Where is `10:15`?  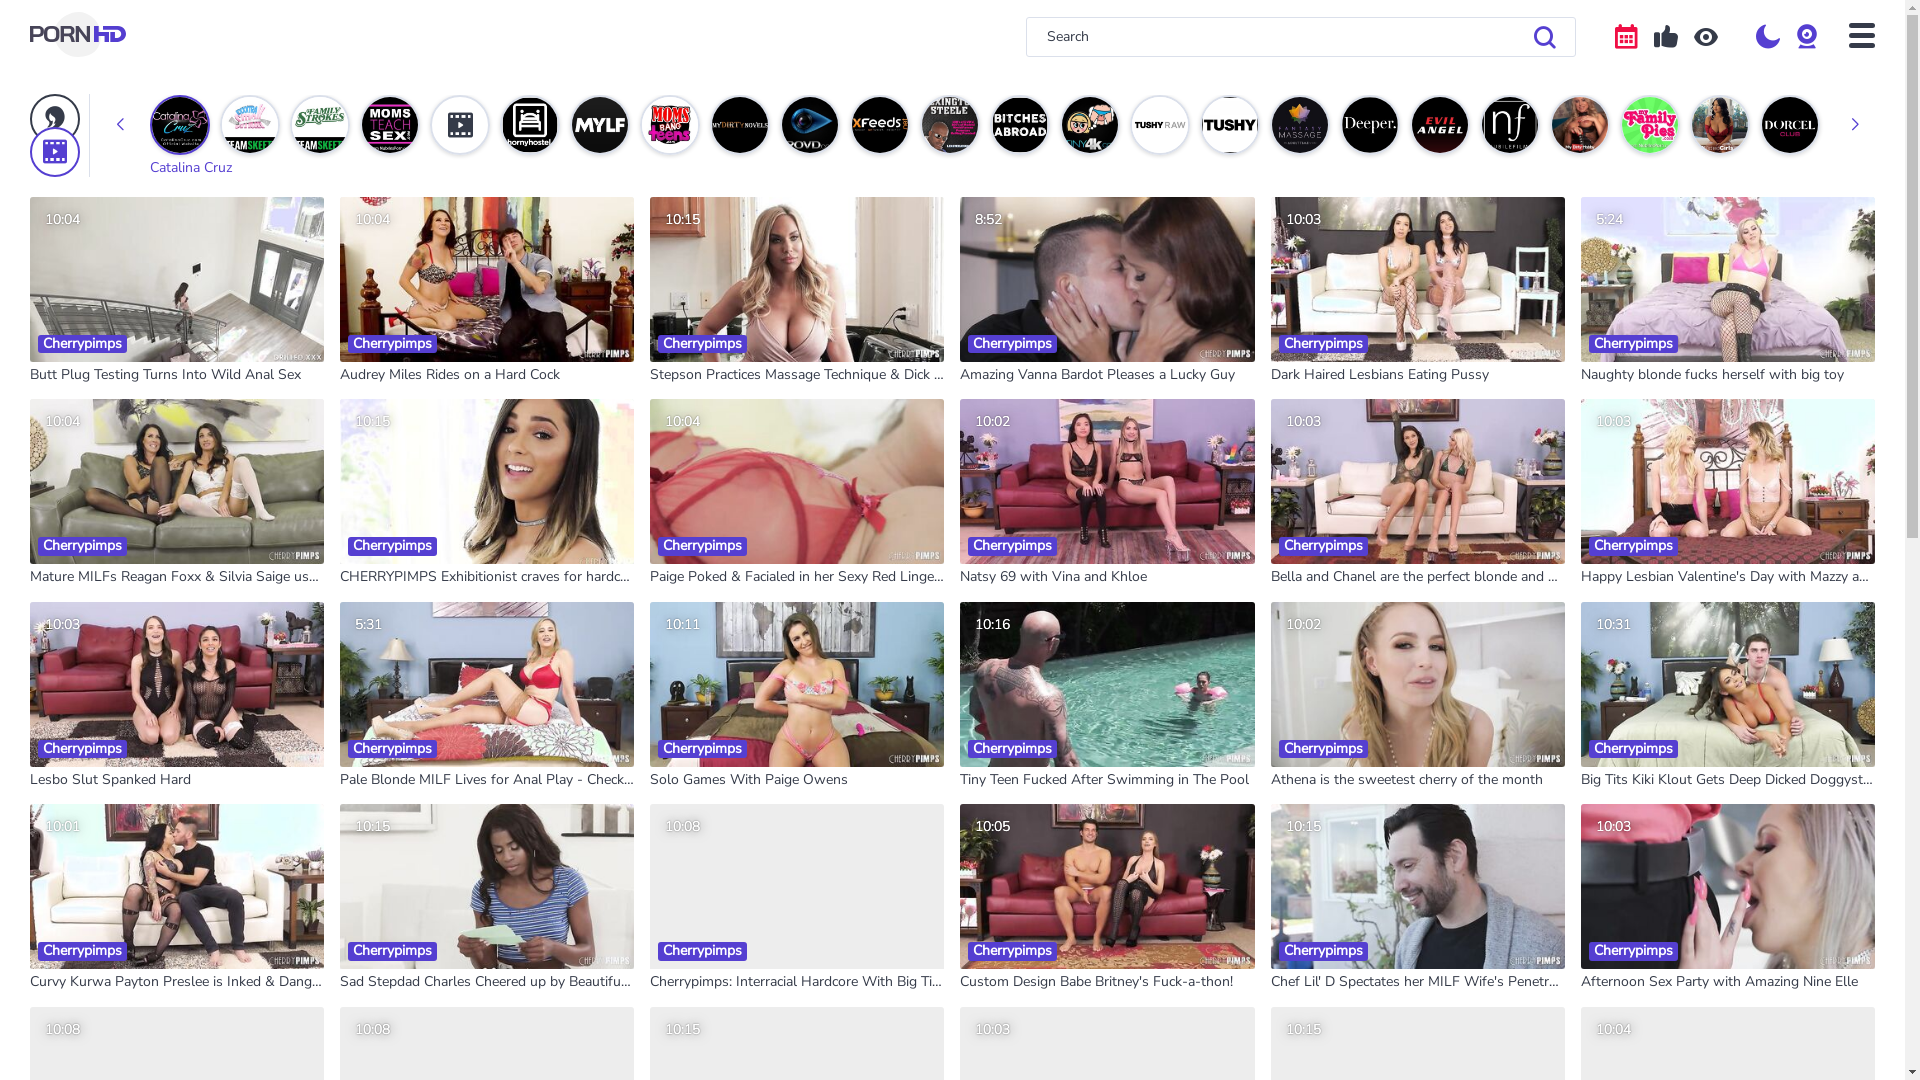 10:15 is located at coordinates (1418, 886).